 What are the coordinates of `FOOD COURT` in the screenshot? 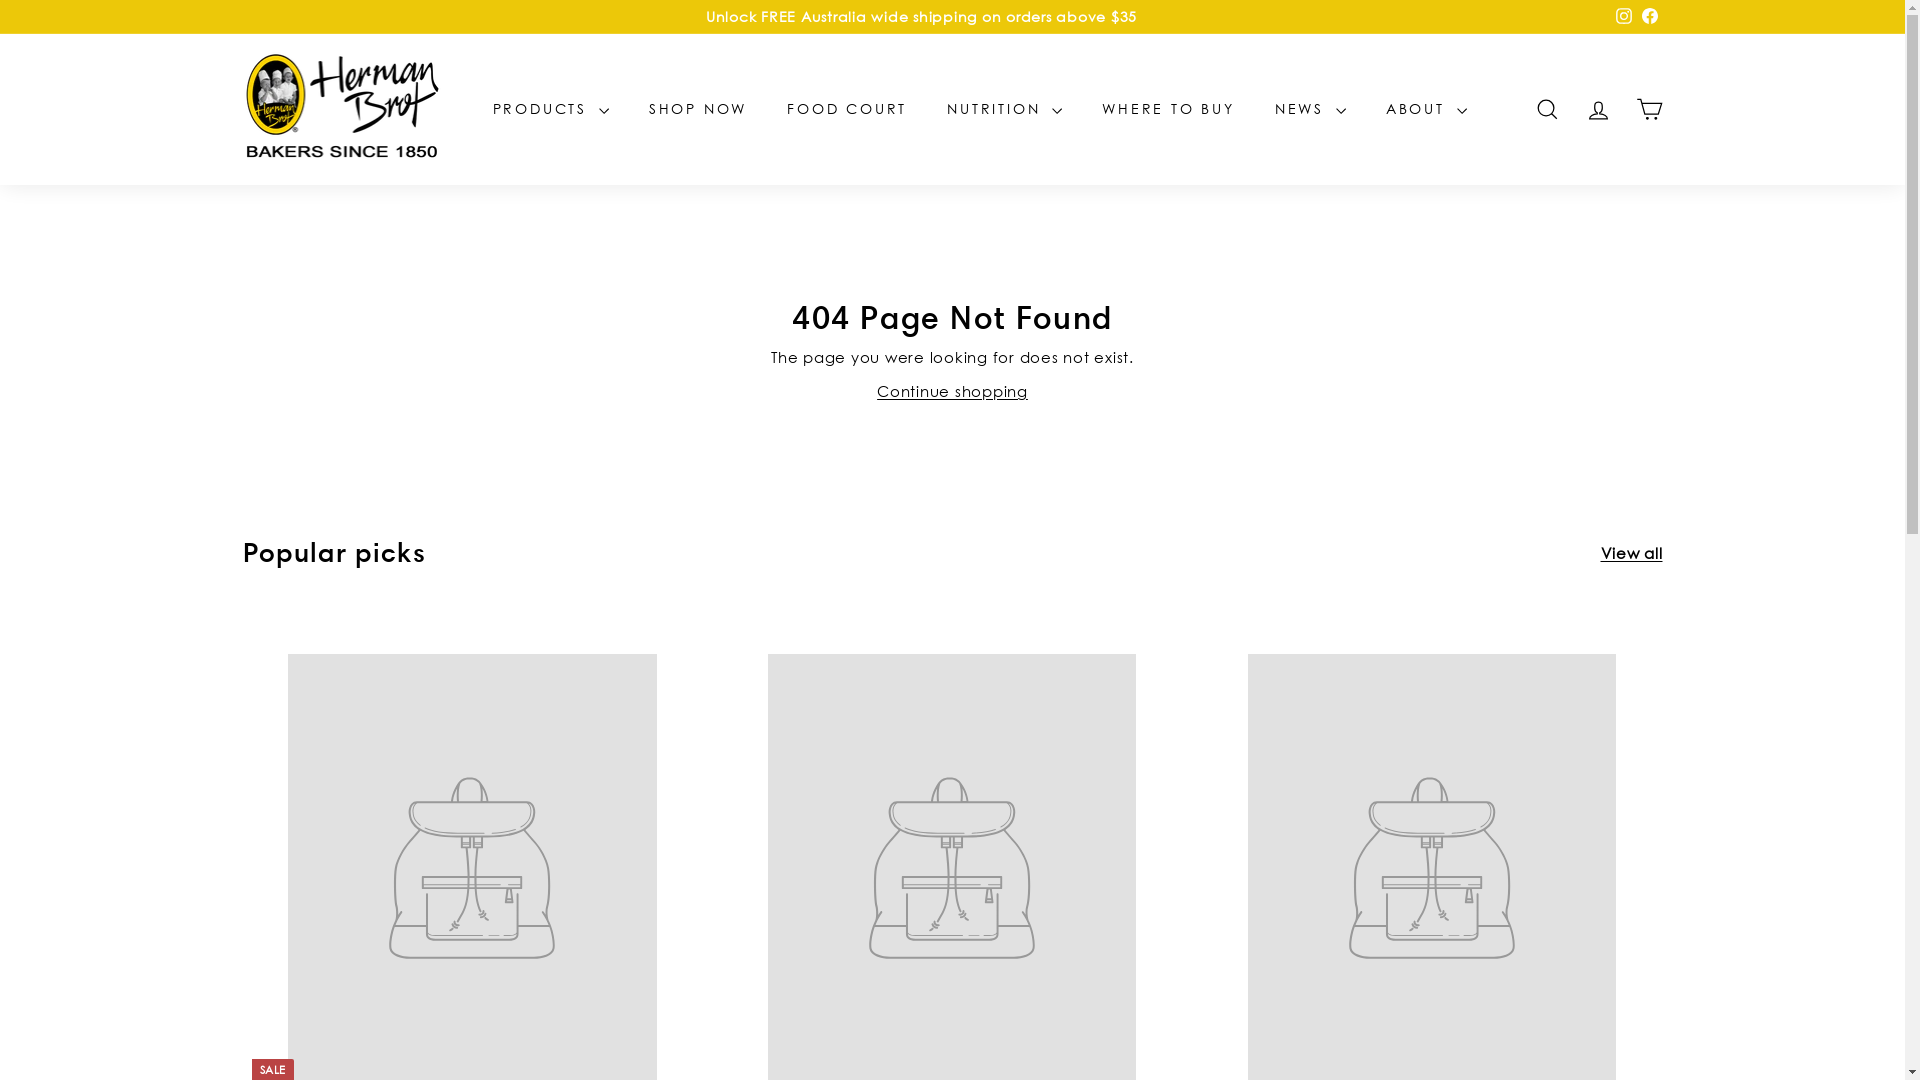 It's located at (847, 109).